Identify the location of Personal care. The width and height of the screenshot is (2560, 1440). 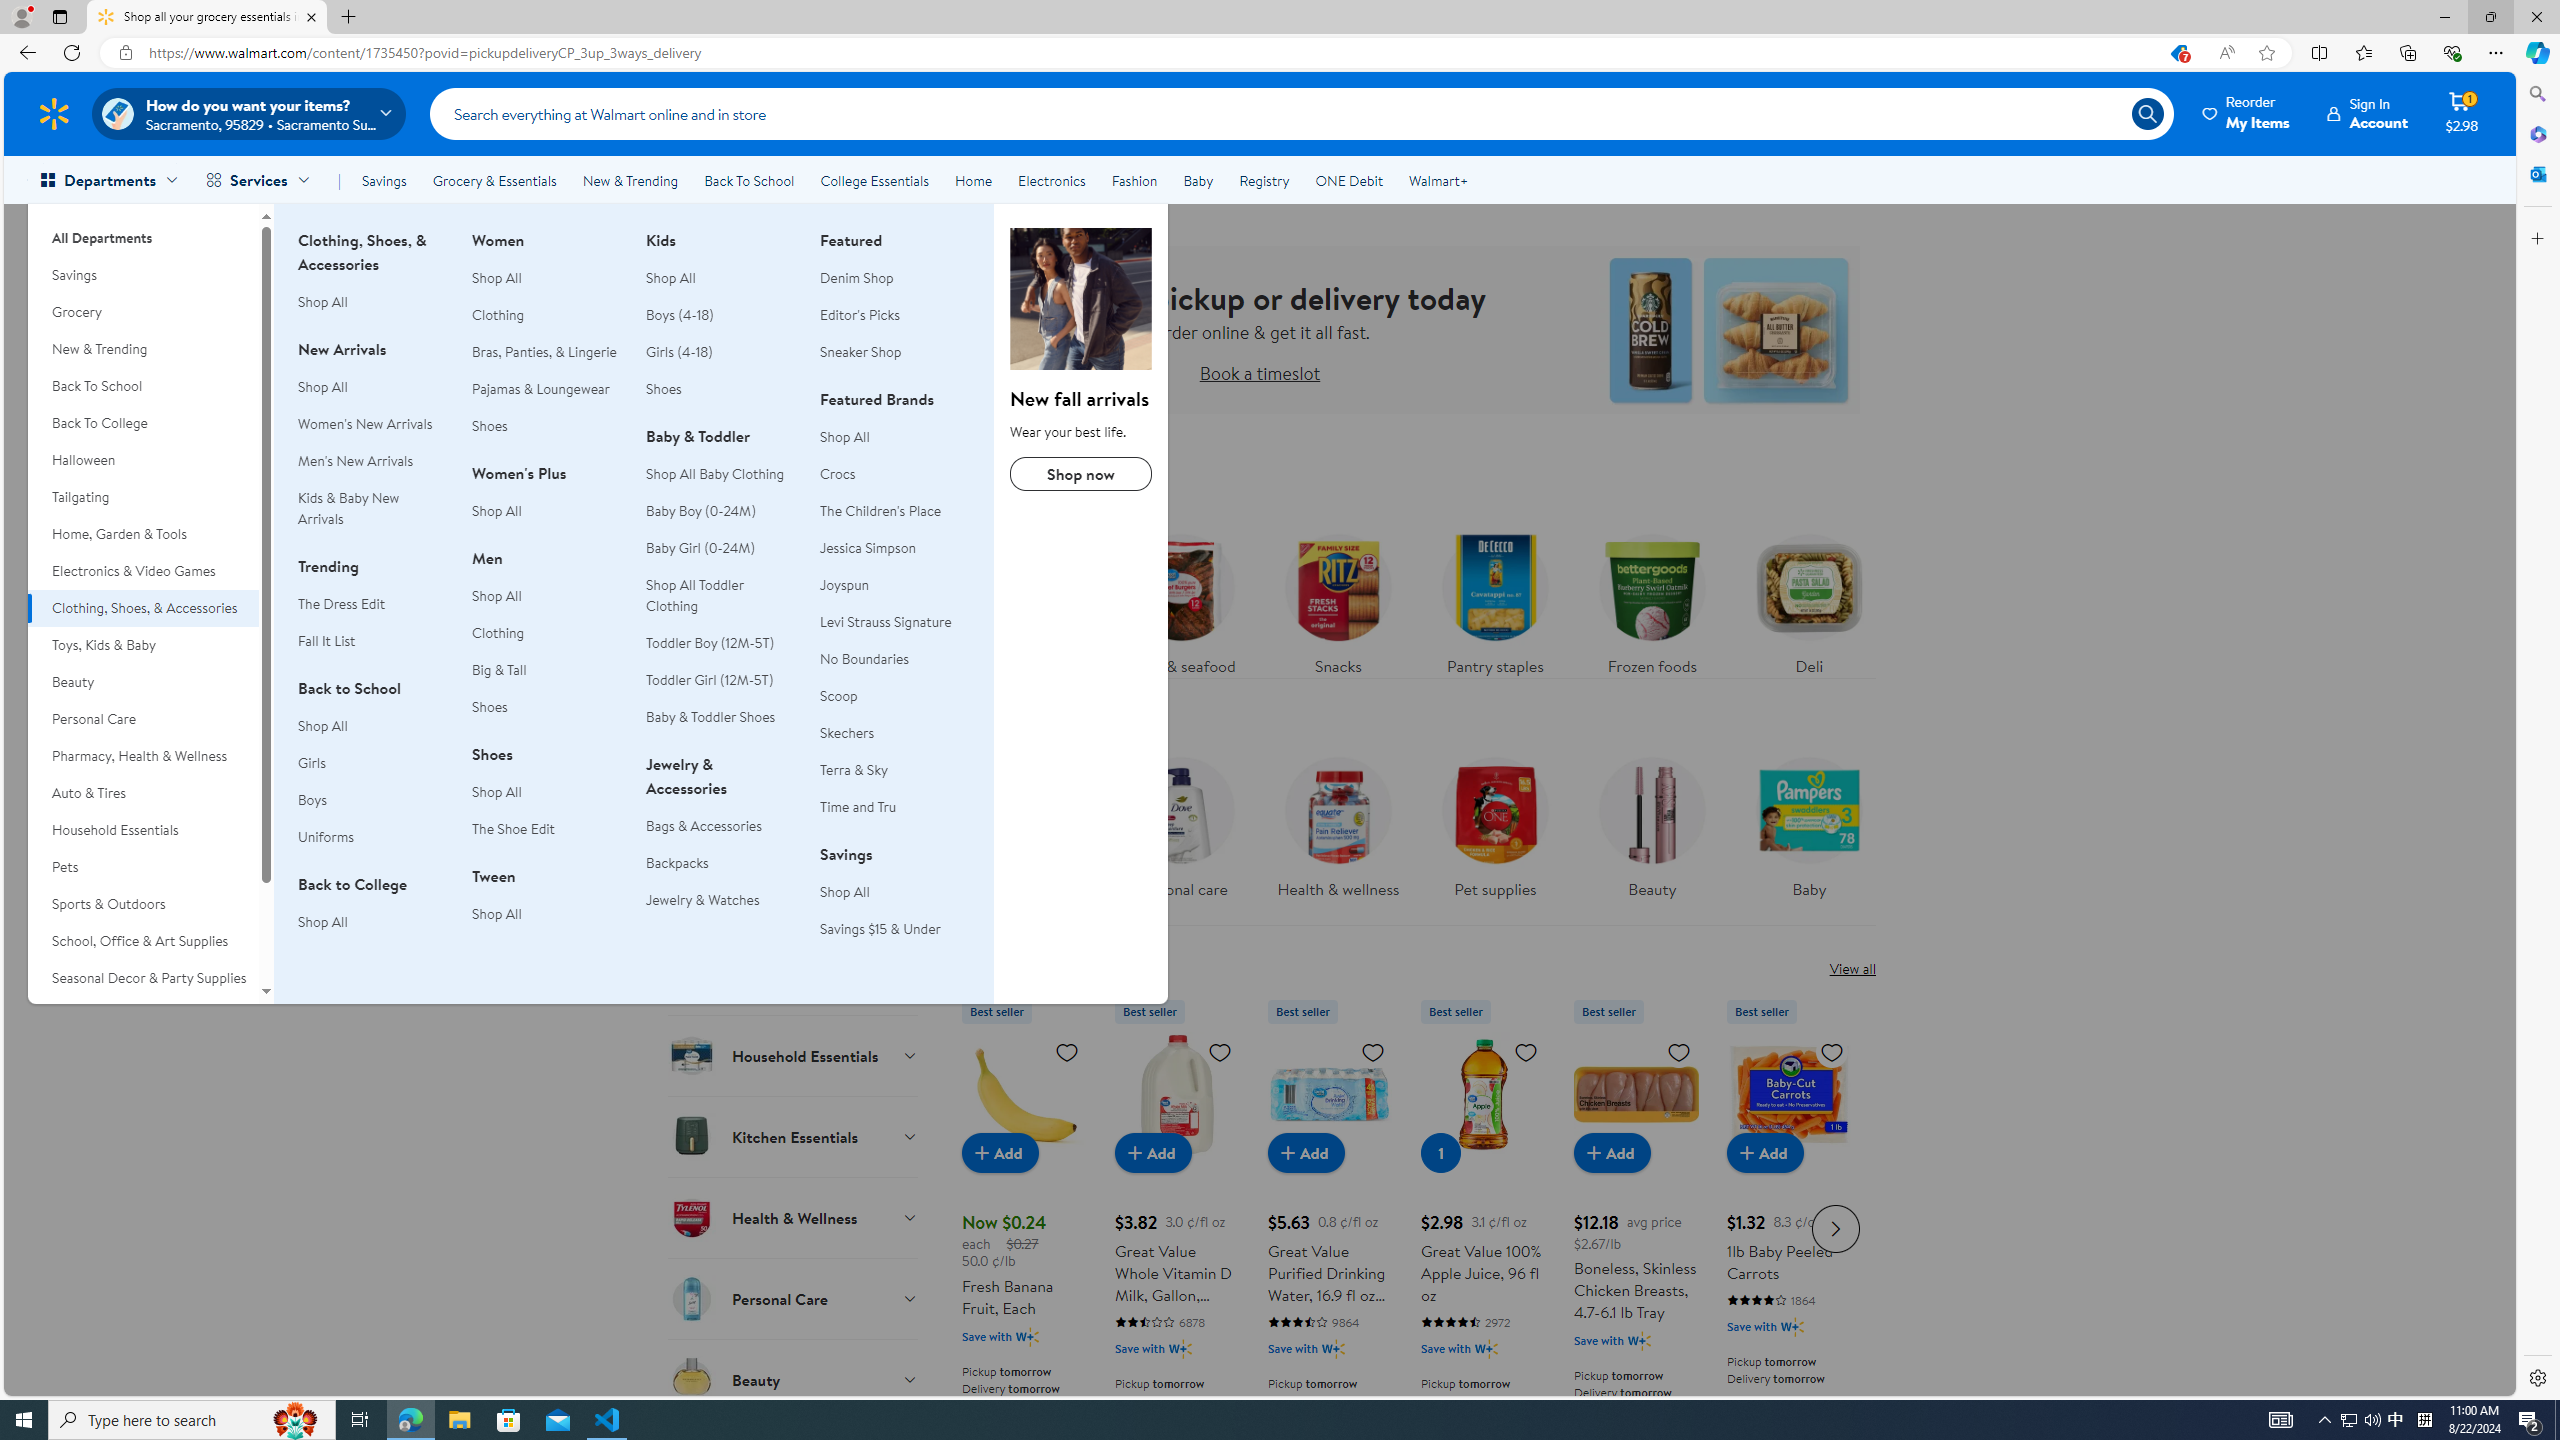
(1180, 834).